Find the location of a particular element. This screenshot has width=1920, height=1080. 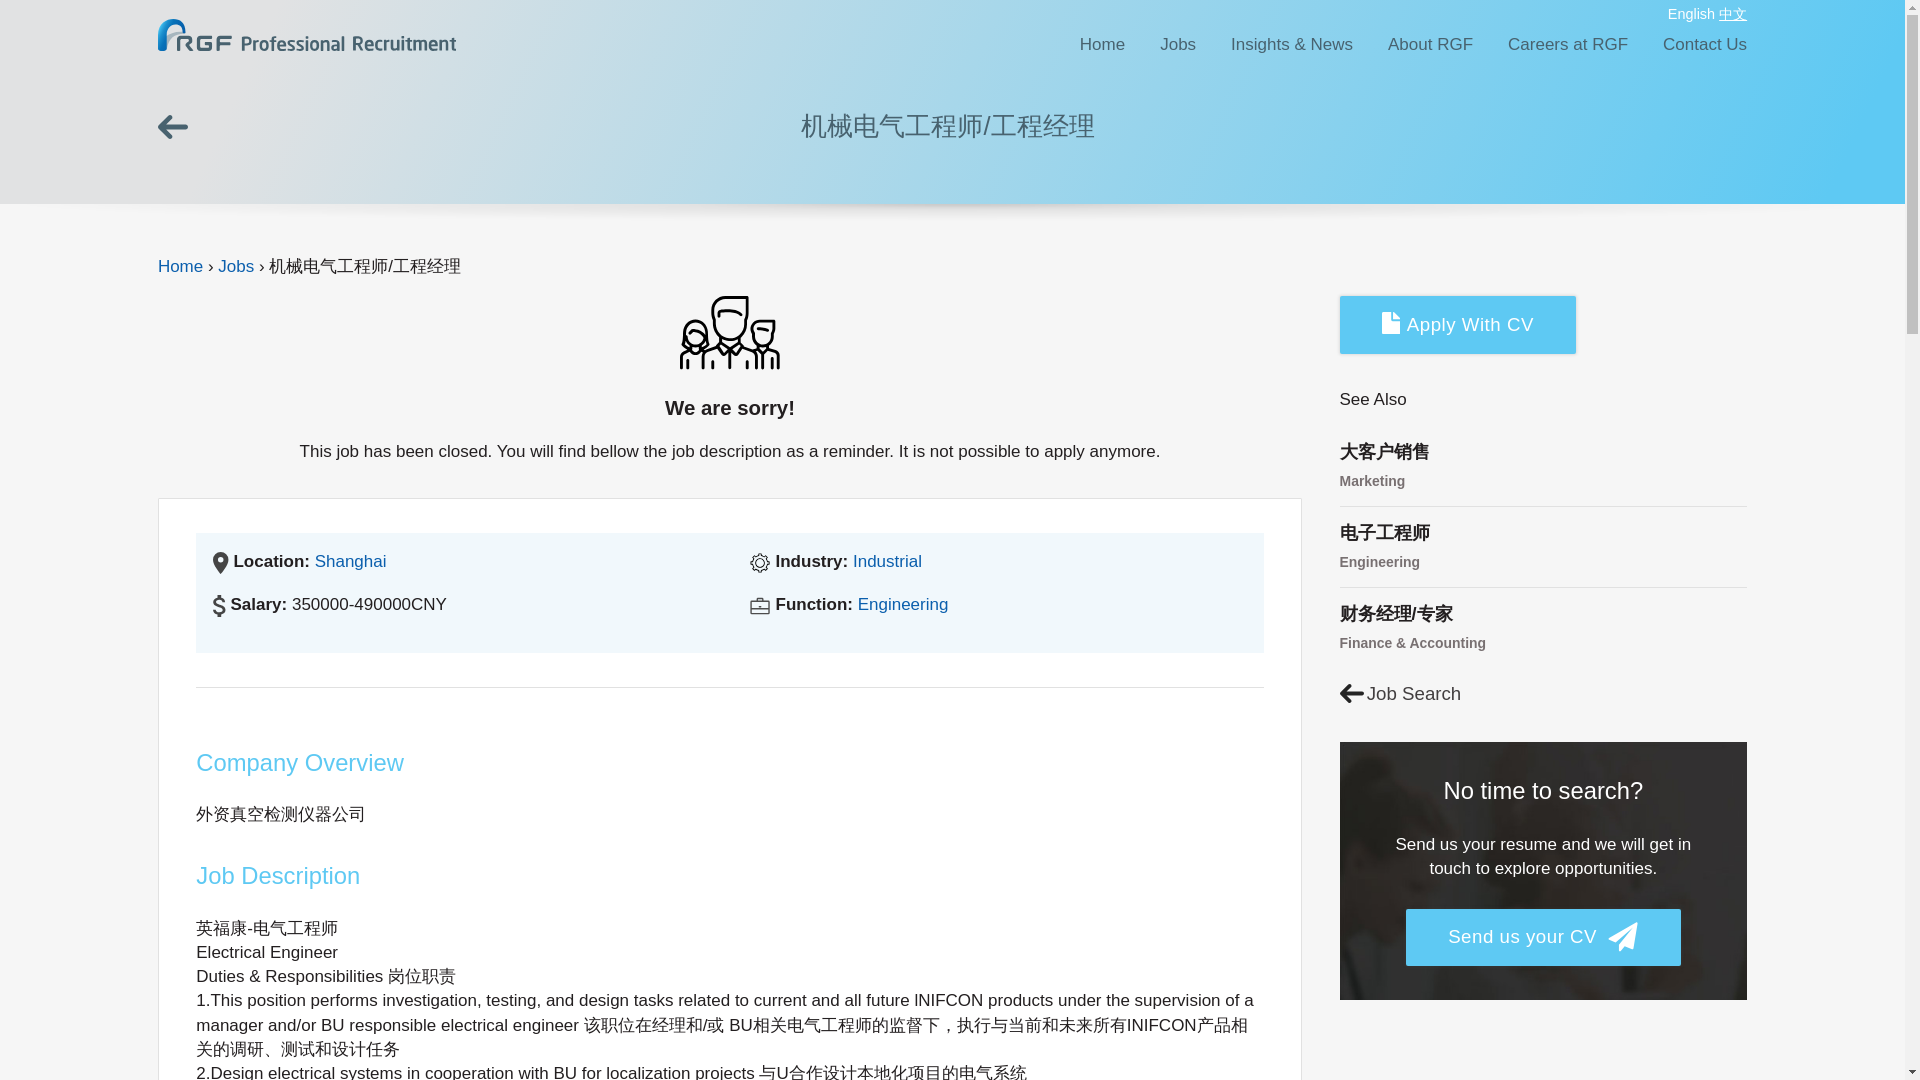

Home is located at coordinates (180, 266).